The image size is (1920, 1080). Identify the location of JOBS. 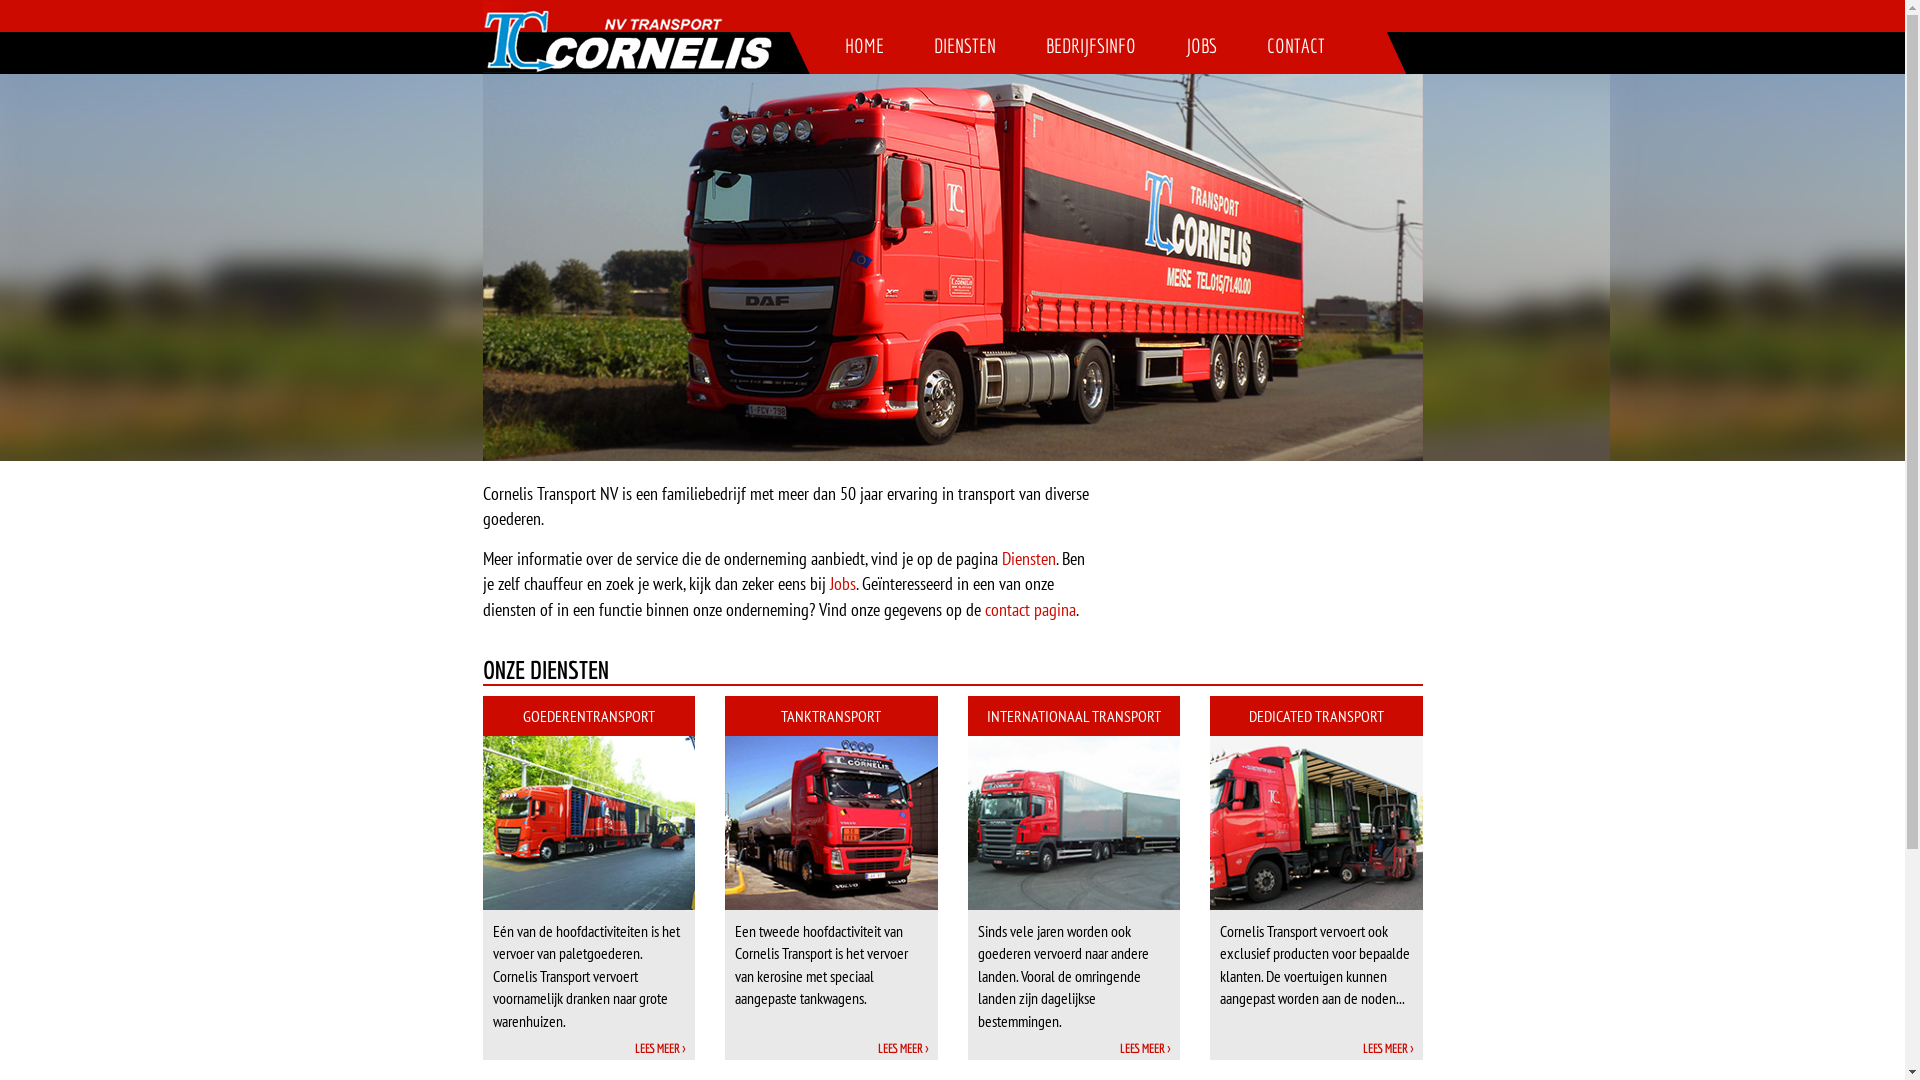
(1200, 46).